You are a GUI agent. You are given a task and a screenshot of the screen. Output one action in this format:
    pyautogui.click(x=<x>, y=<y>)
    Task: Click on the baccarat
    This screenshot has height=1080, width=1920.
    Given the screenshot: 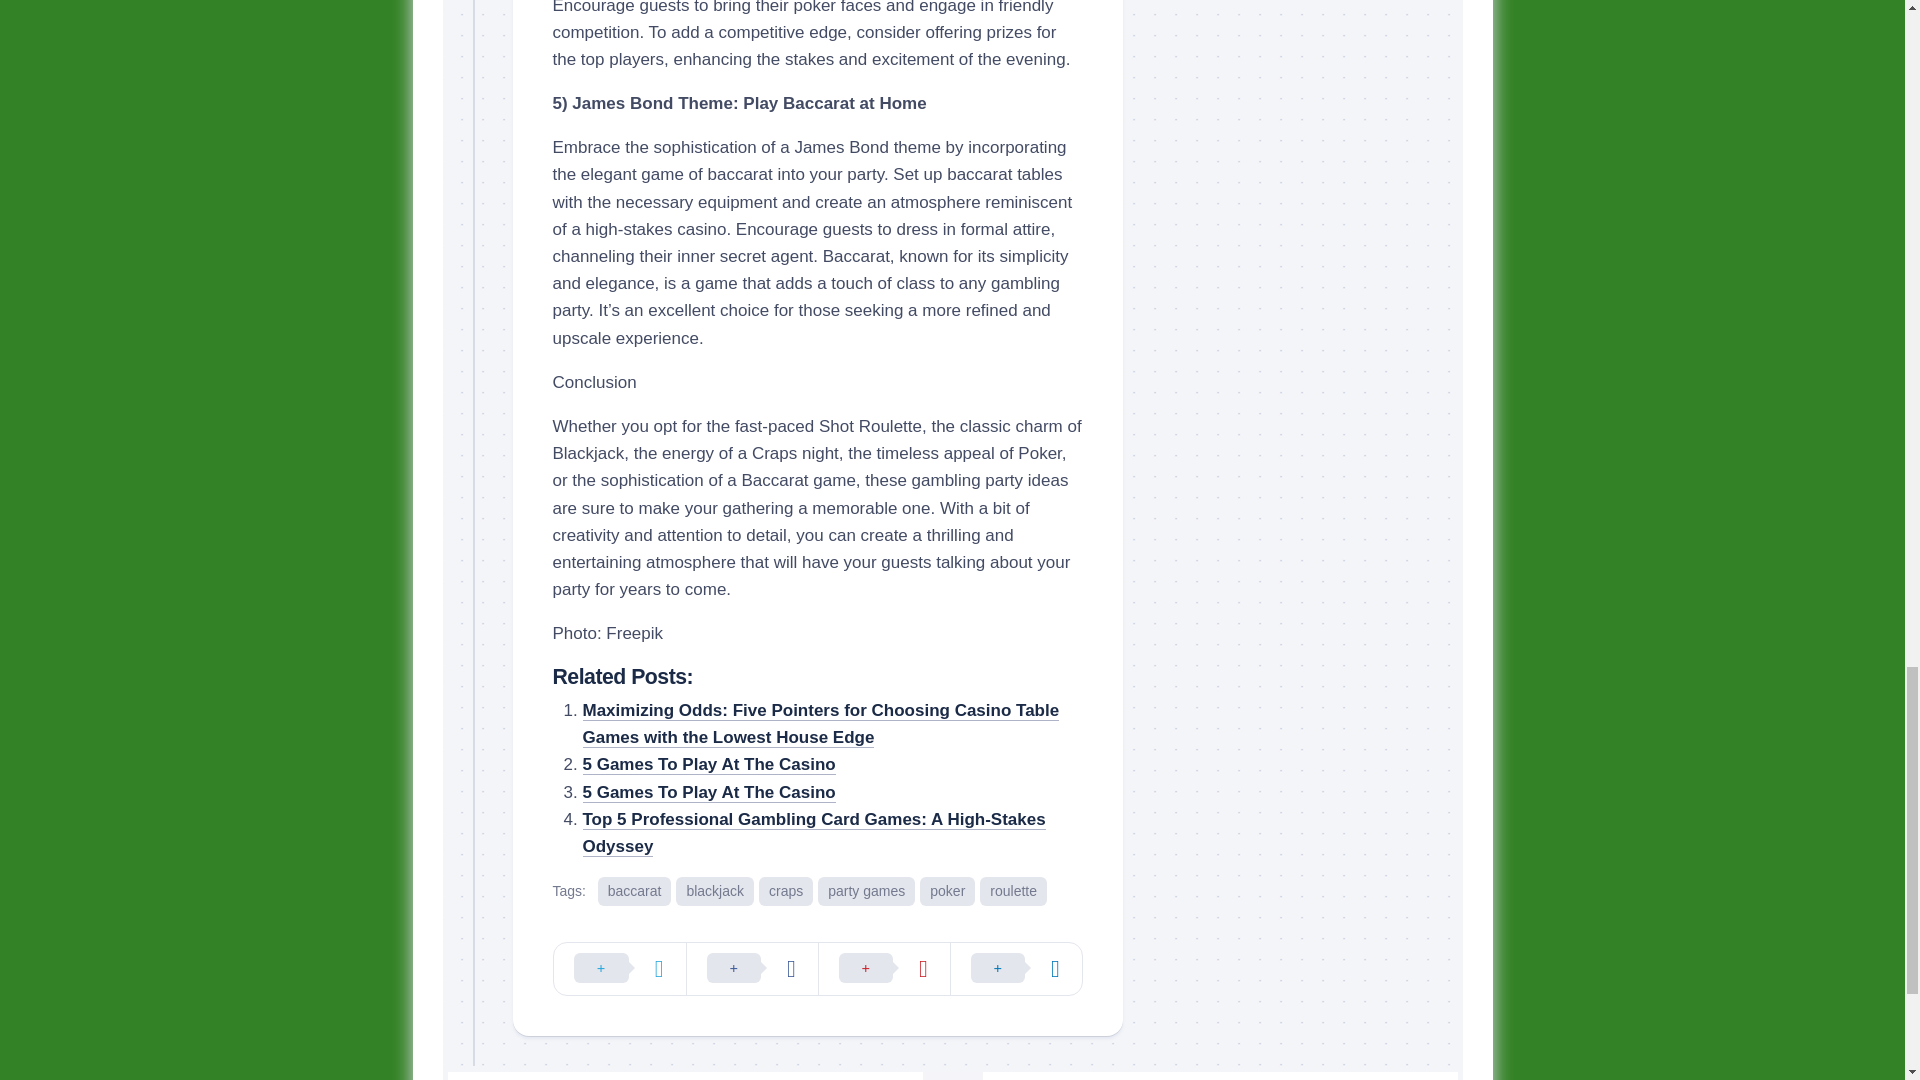 What is the action you would take?
    pyautogui.click(x=634, y=891)
    